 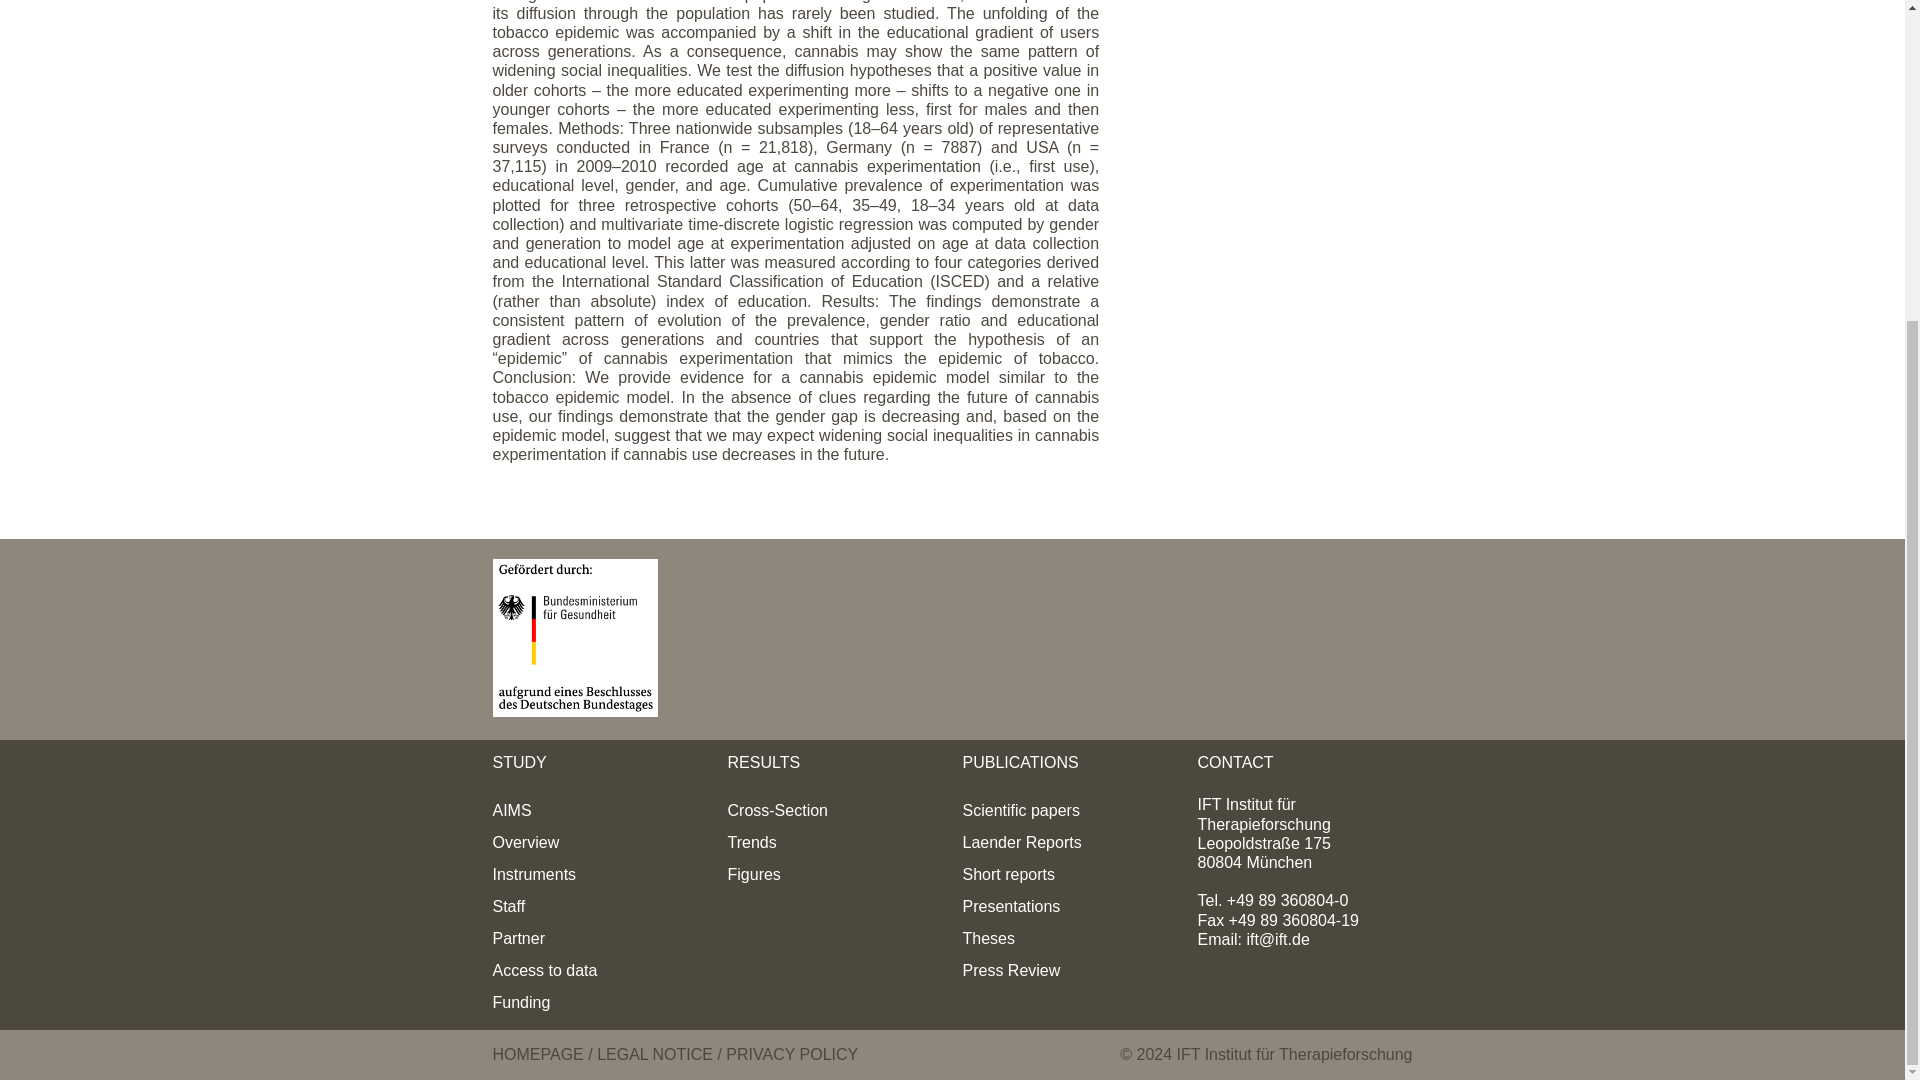 What do you see at coordinates (517, 938) in the screenshot?
I see `Partner` at bounding box center [517, 938].